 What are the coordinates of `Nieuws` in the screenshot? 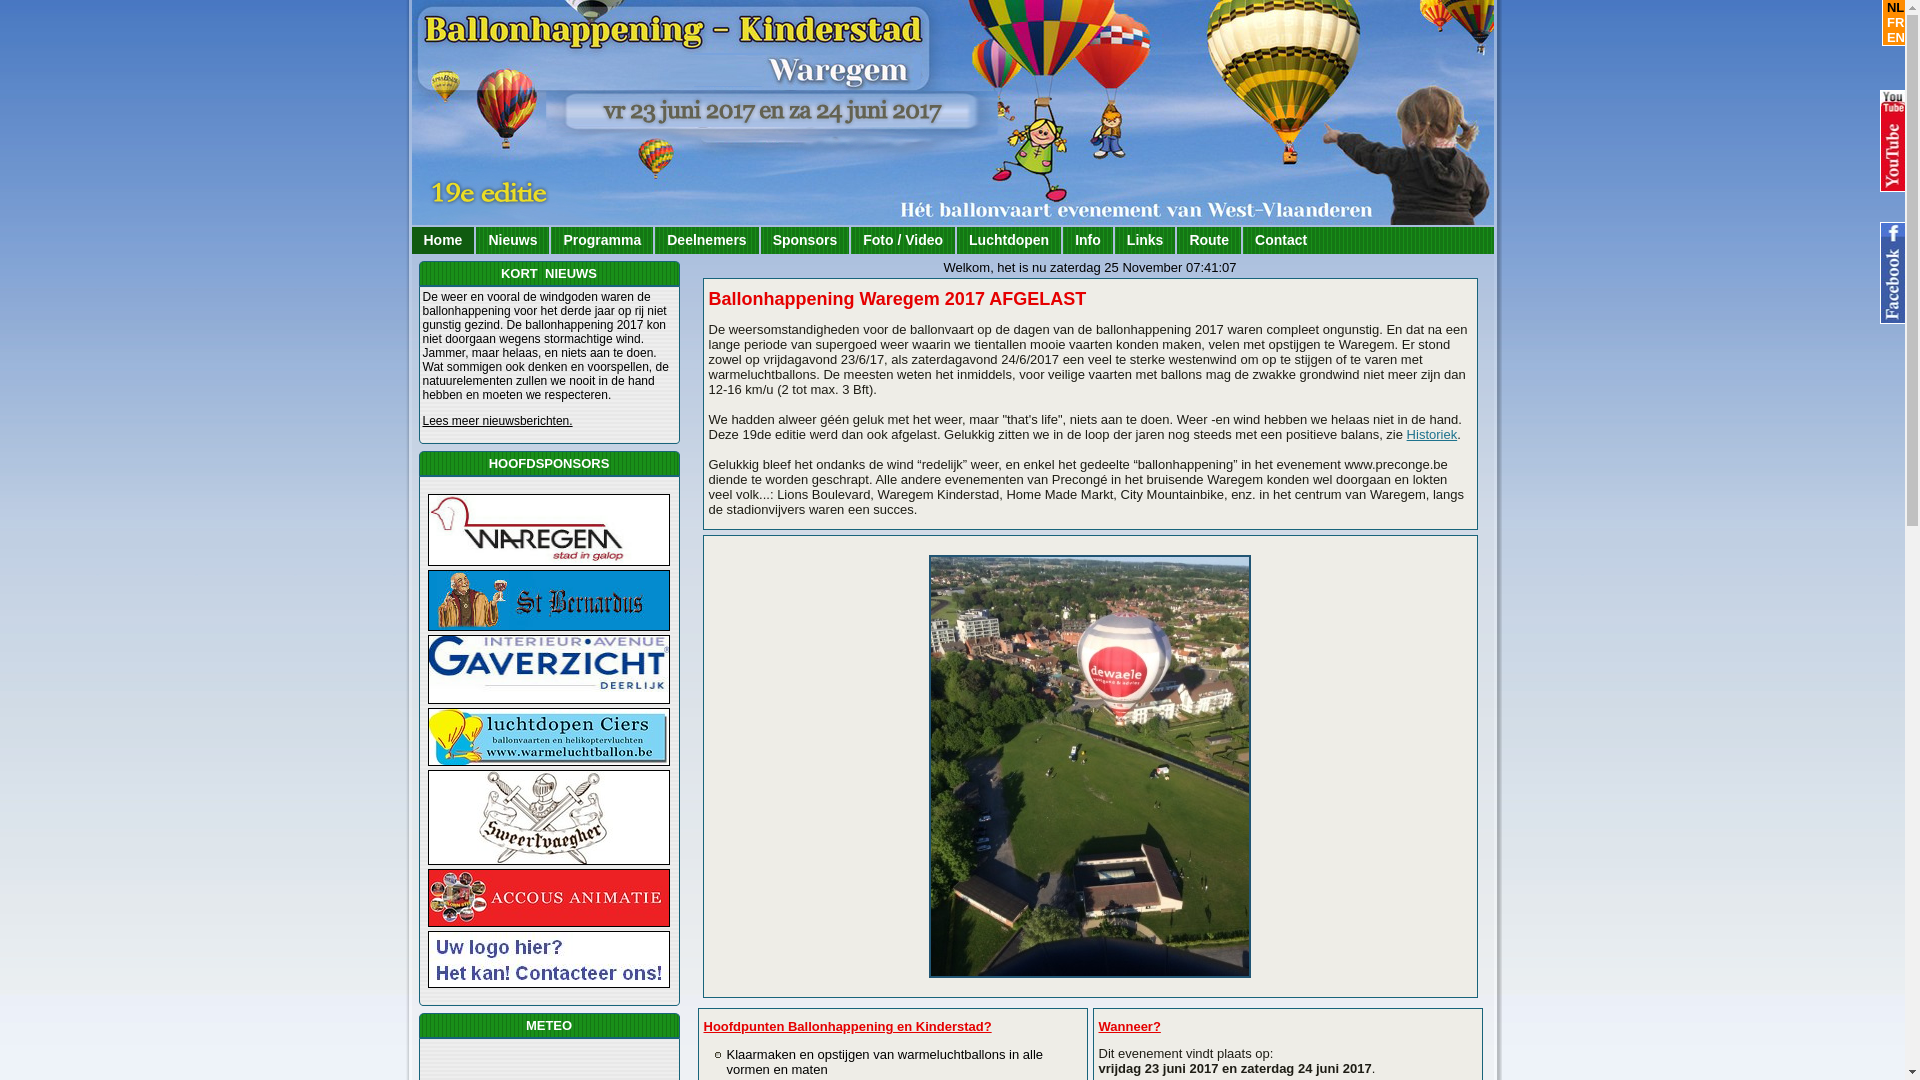 It's located at (512, 240).